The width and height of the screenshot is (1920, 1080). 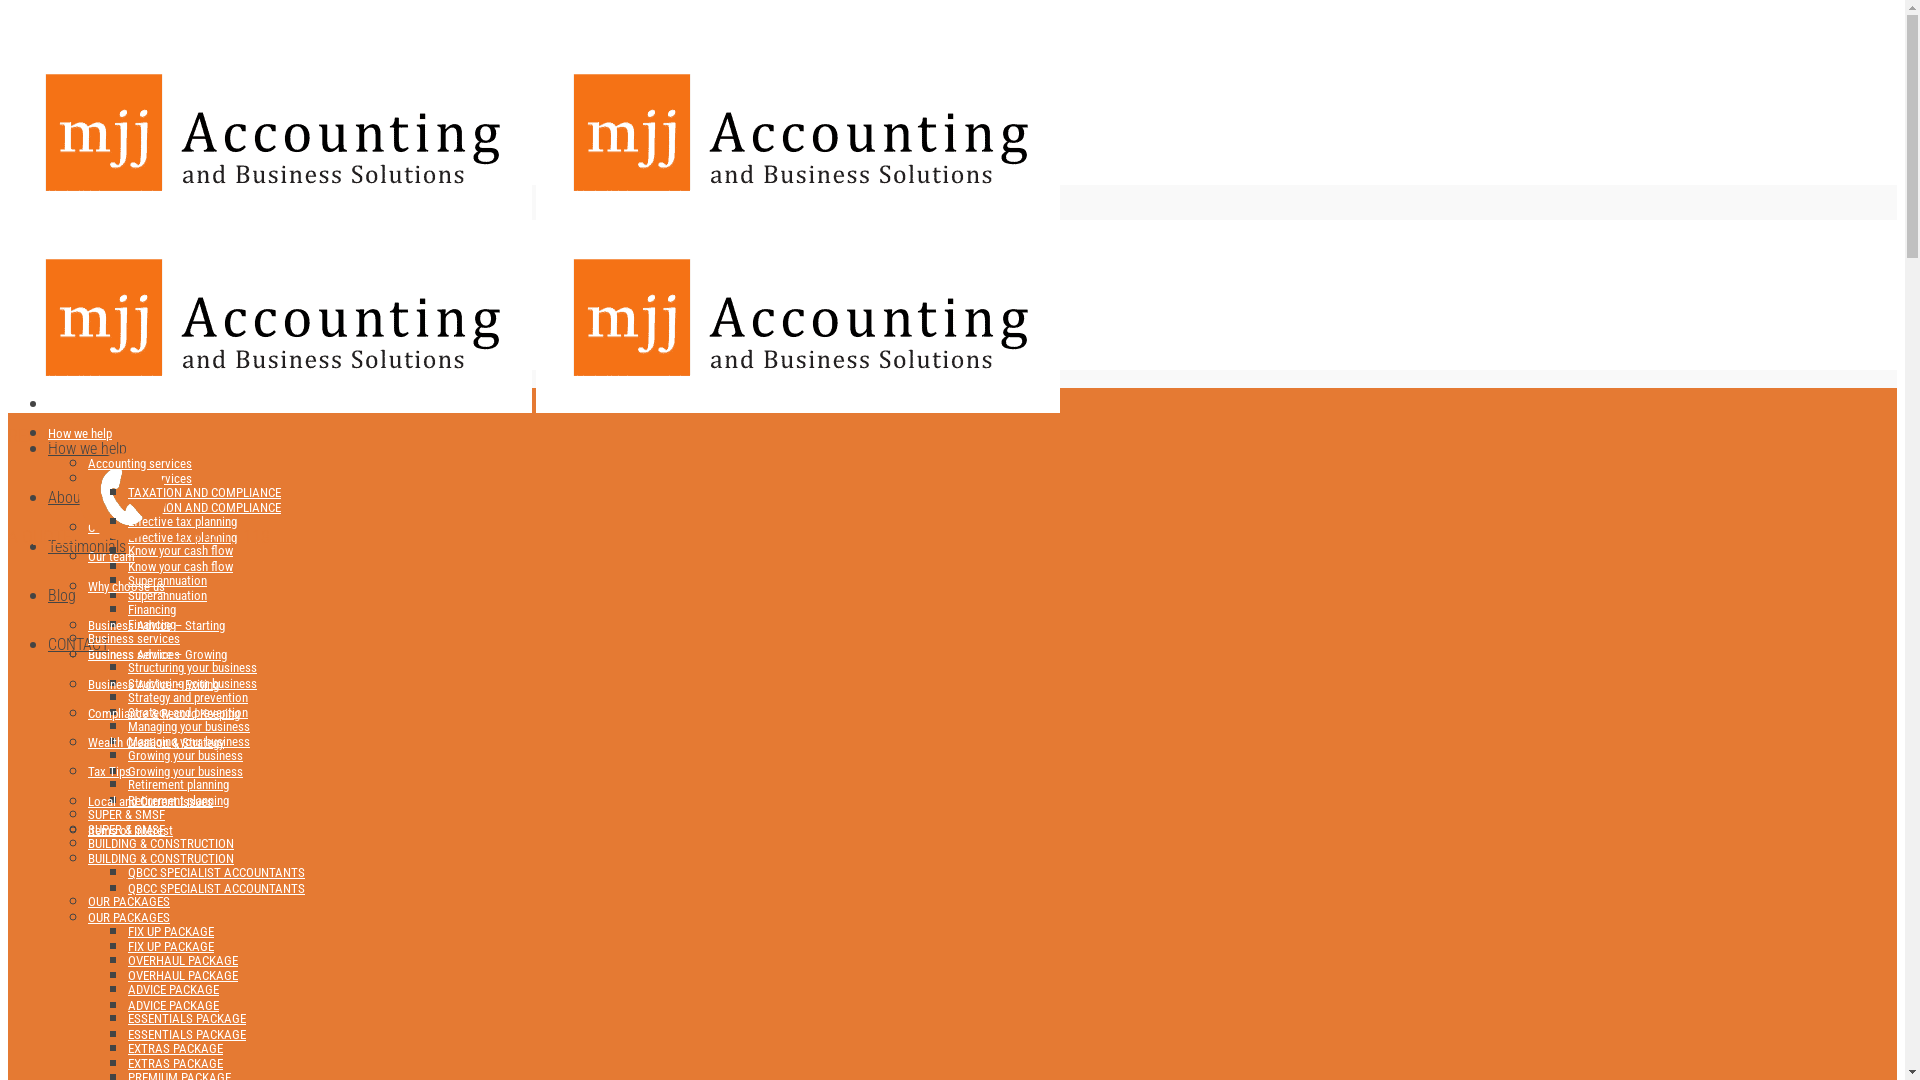 What do you see at coordinates (171, 946) in the screenshot?
I see `FIX UP PACKAGE` at bounding box center [171, 946].